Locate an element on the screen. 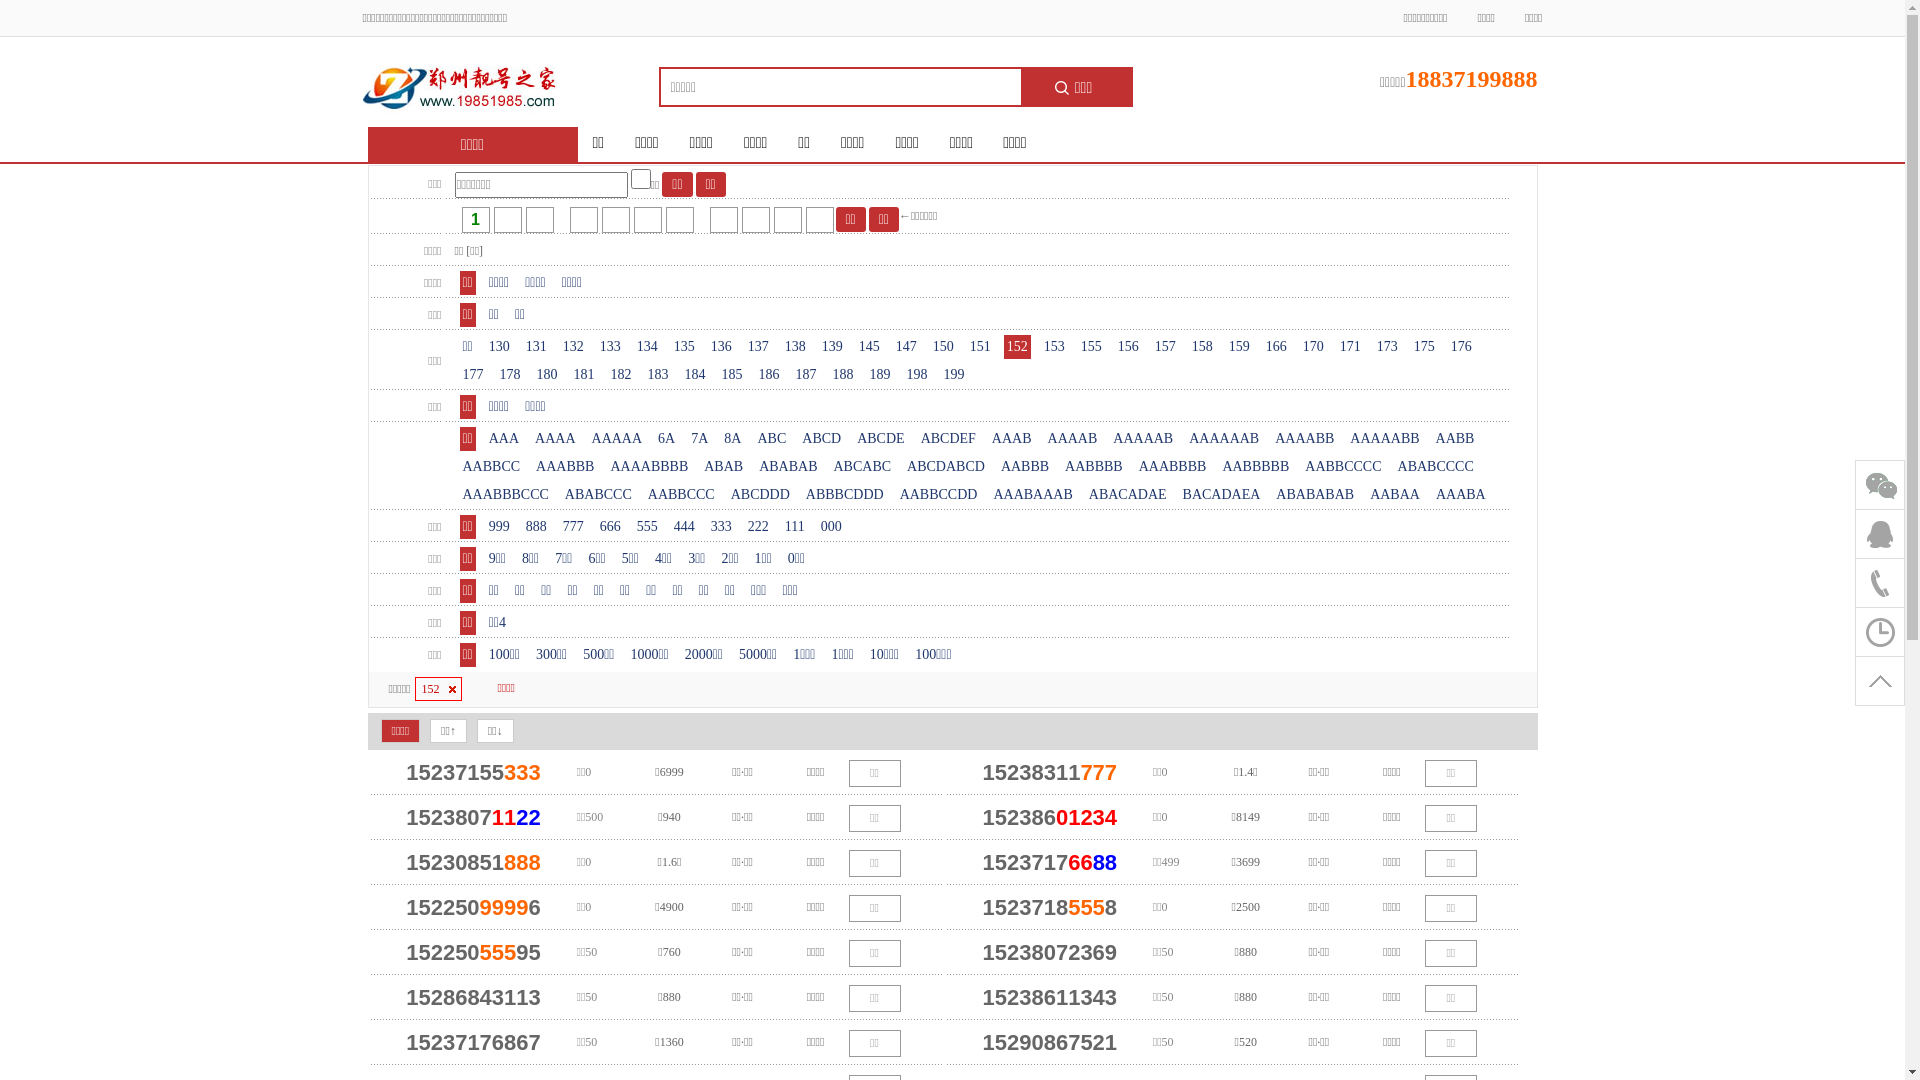 The height and width of the screenshot is (1080, 1920). 7A is located at coordinates (700, 439).